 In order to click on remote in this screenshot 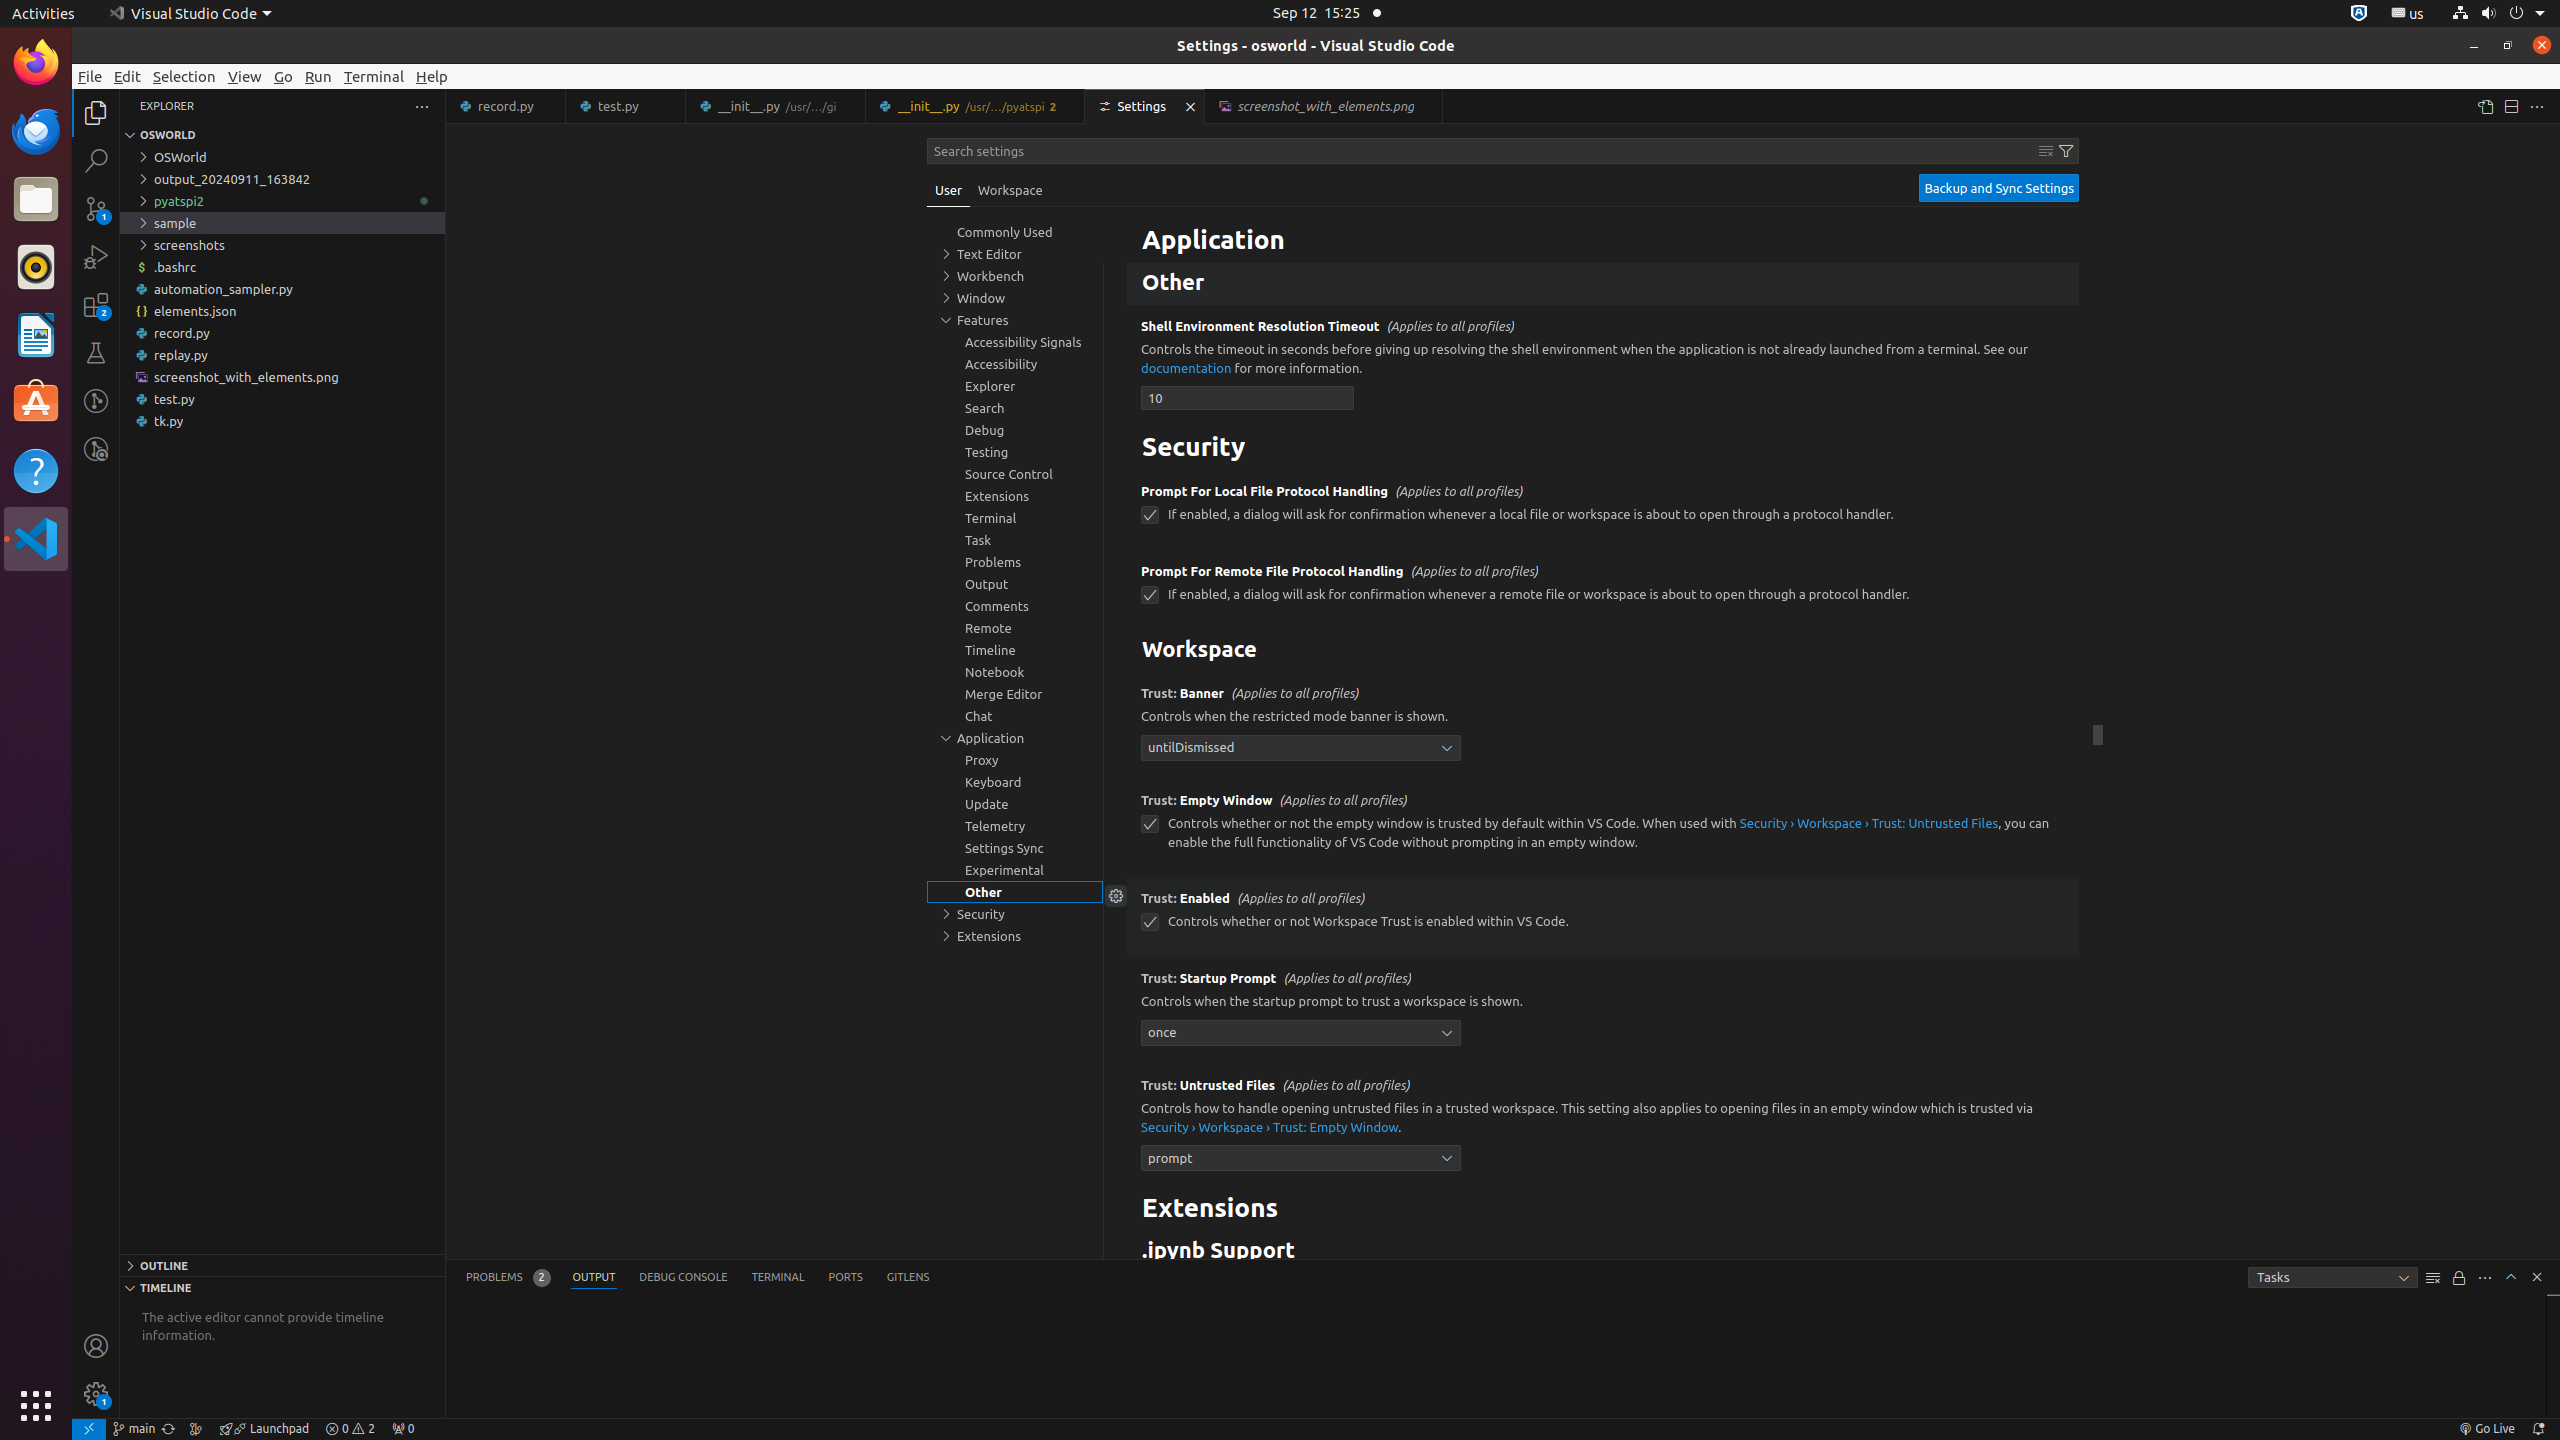, I will do `click(89, 1429)`.